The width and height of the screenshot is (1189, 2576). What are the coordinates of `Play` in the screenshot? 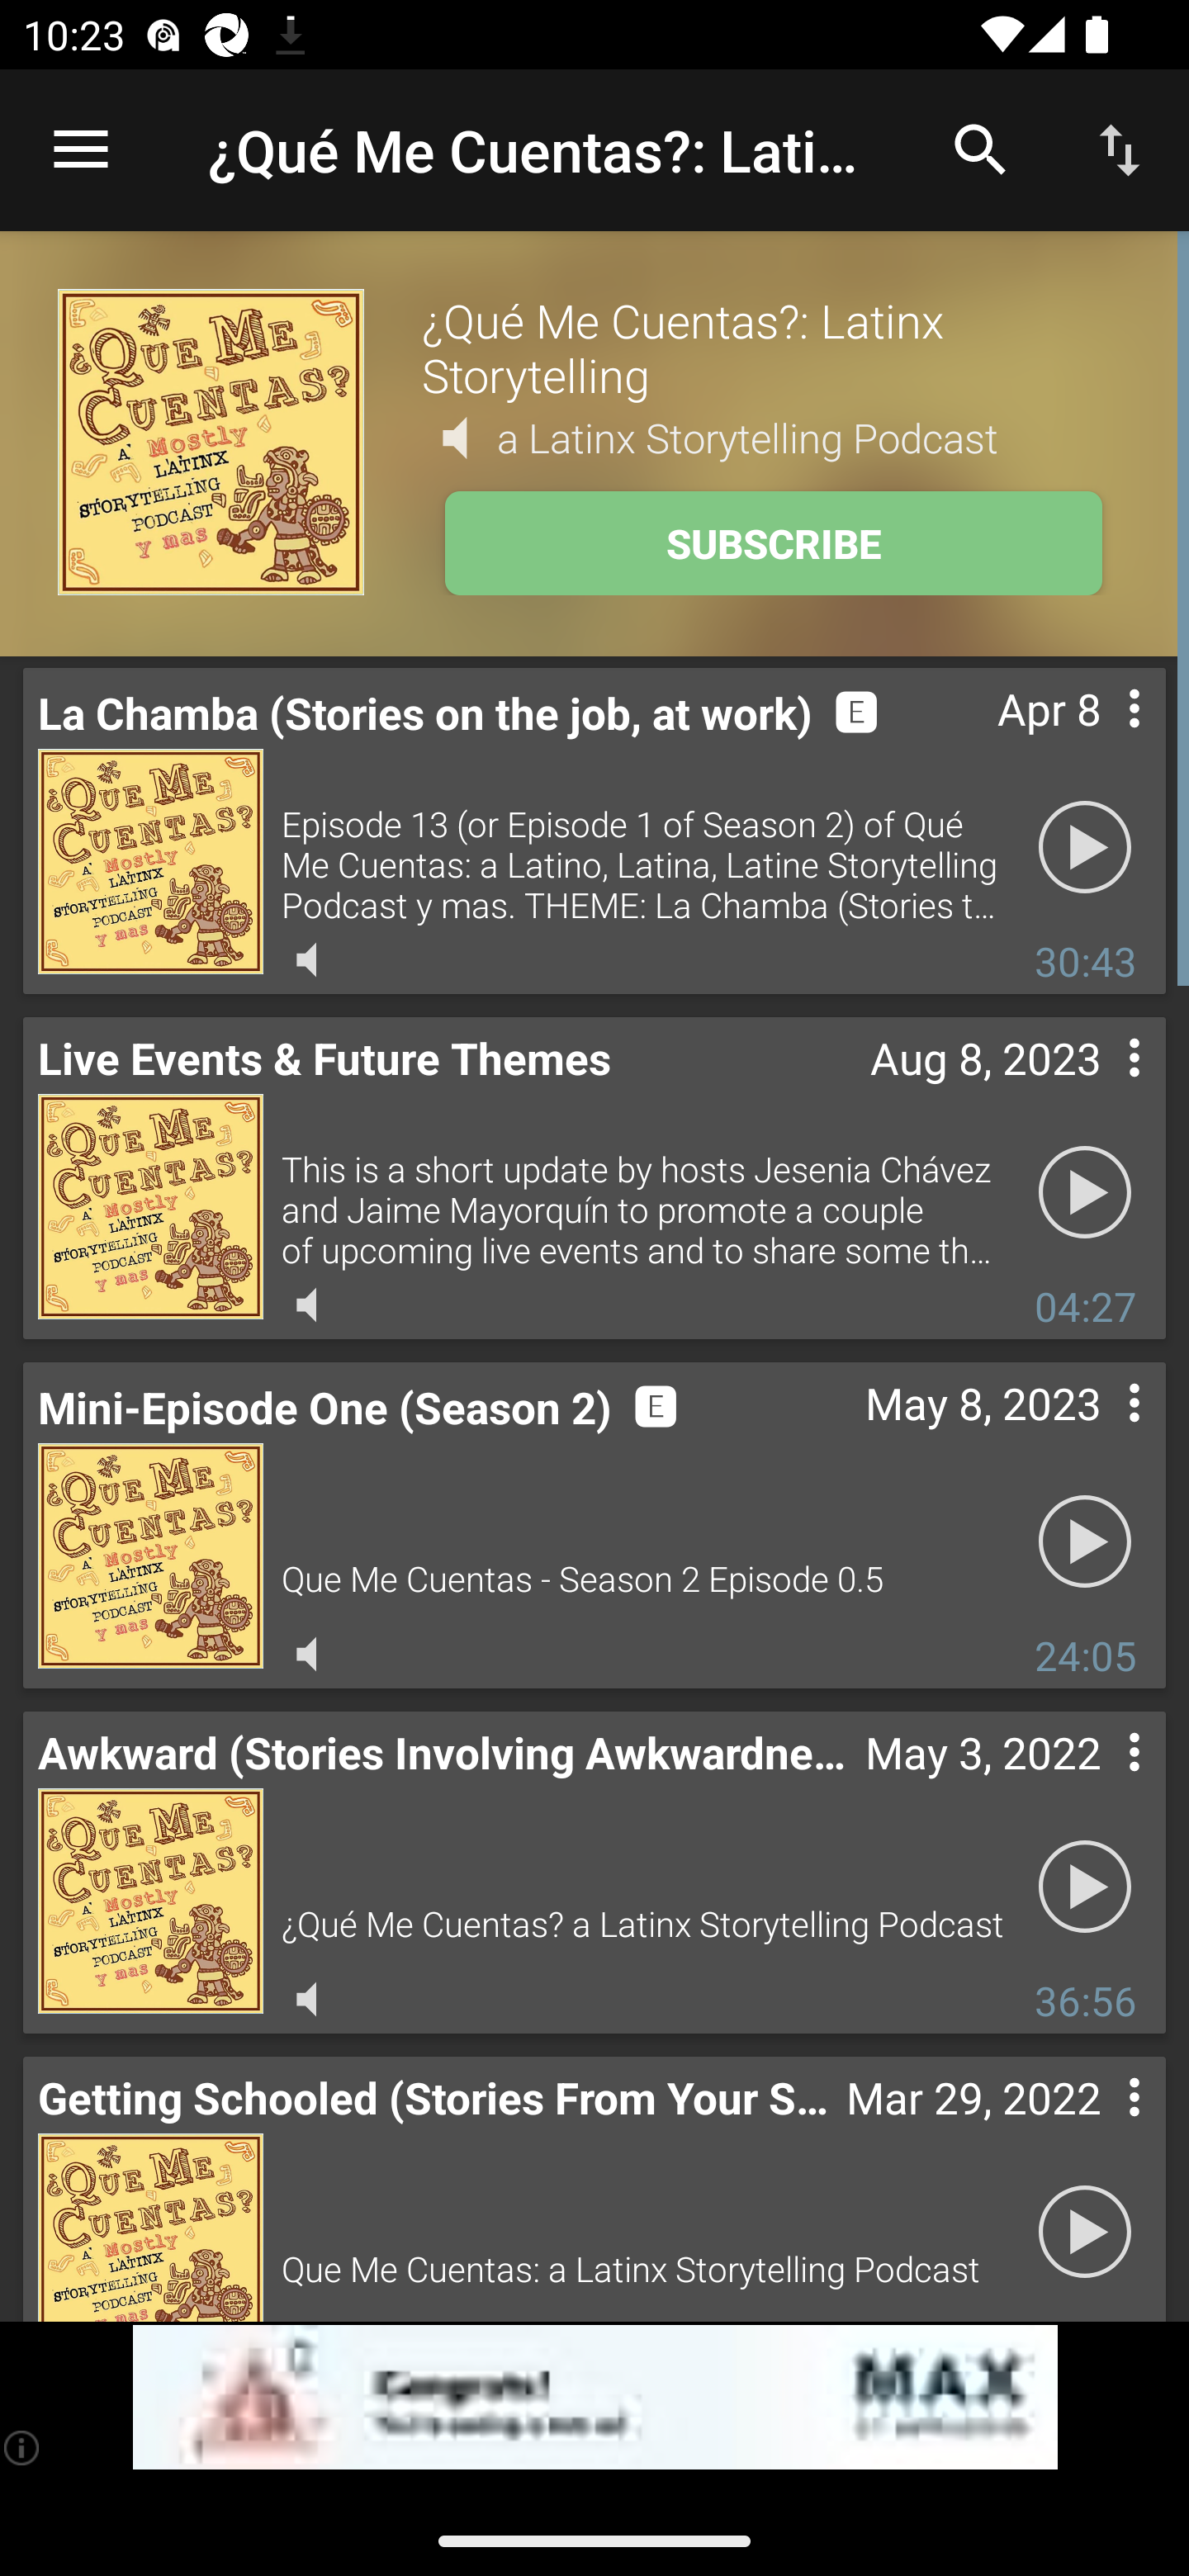 It's located at (1085, 1191).